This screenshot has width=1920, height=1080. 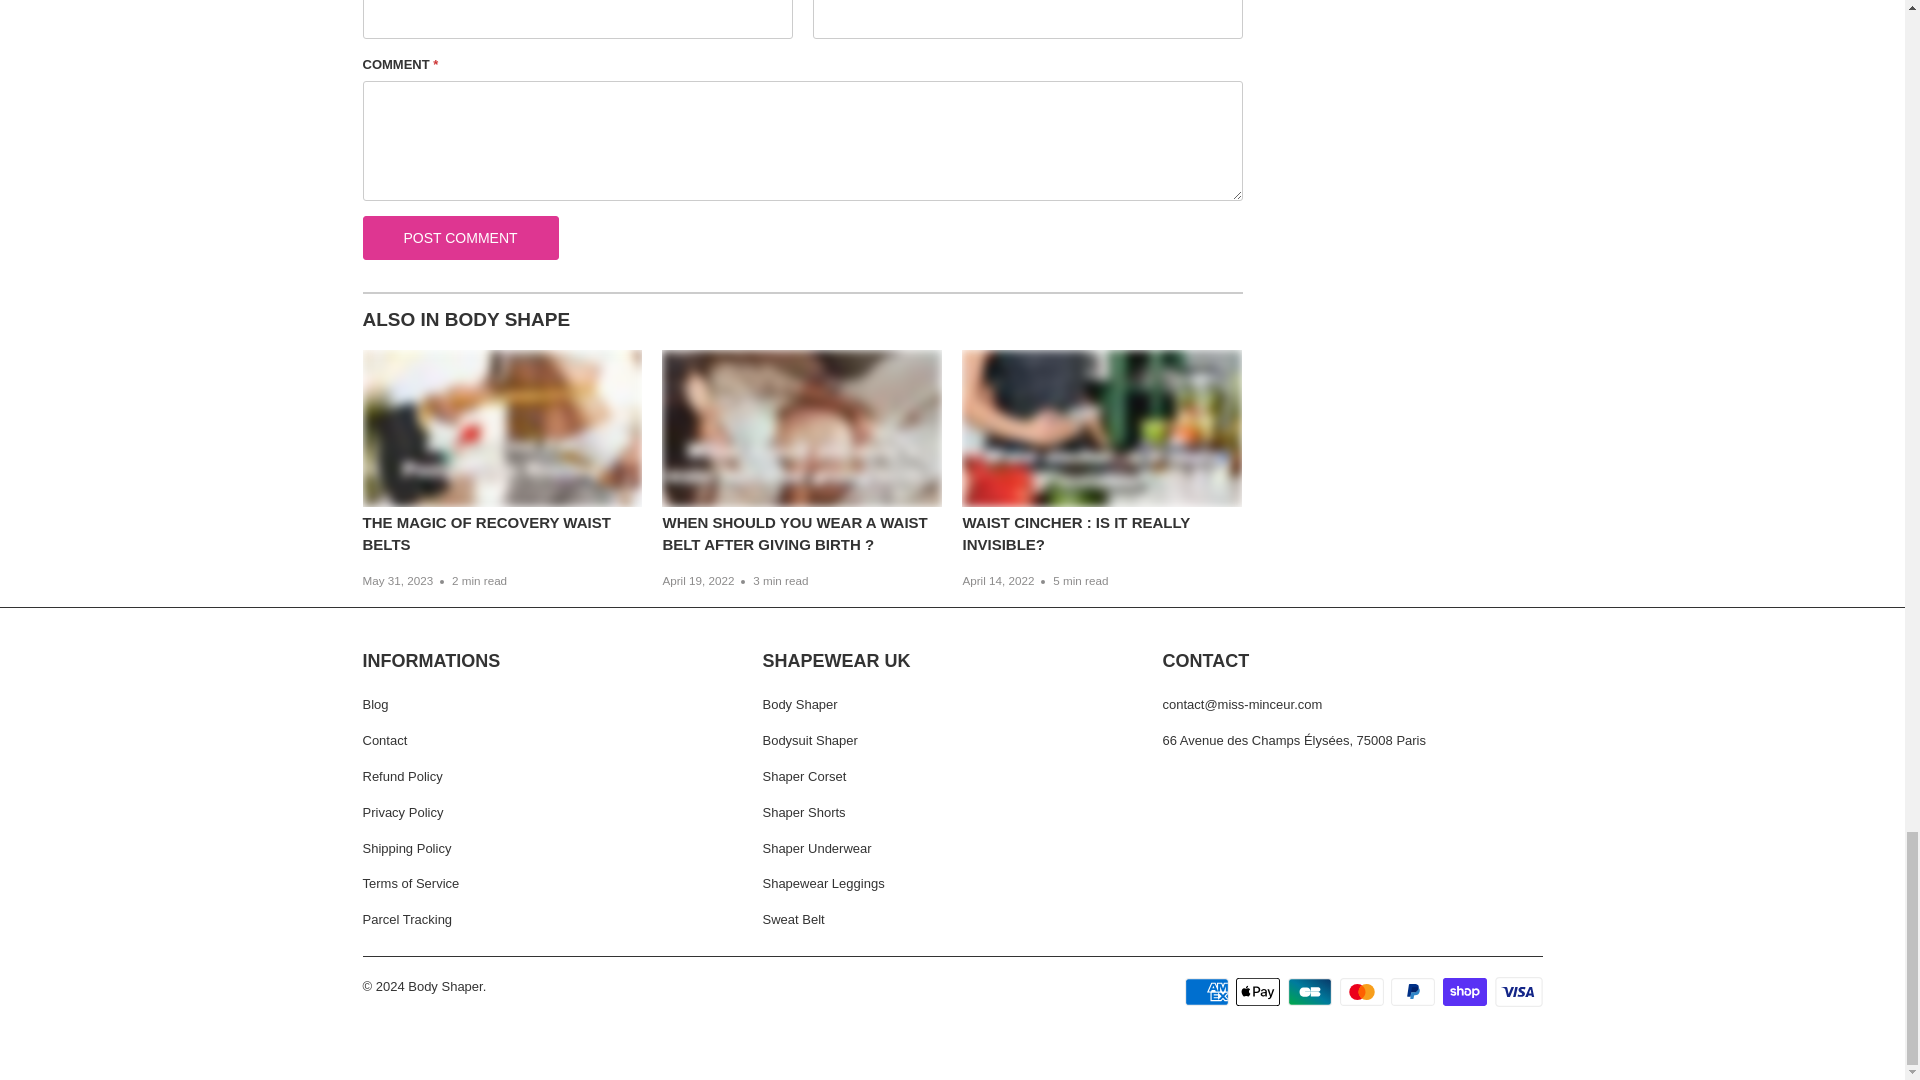 What do you see at coordinates (1414, 992) in the screenshot?
I see `PayPal` at bounding box center [1414, 992].